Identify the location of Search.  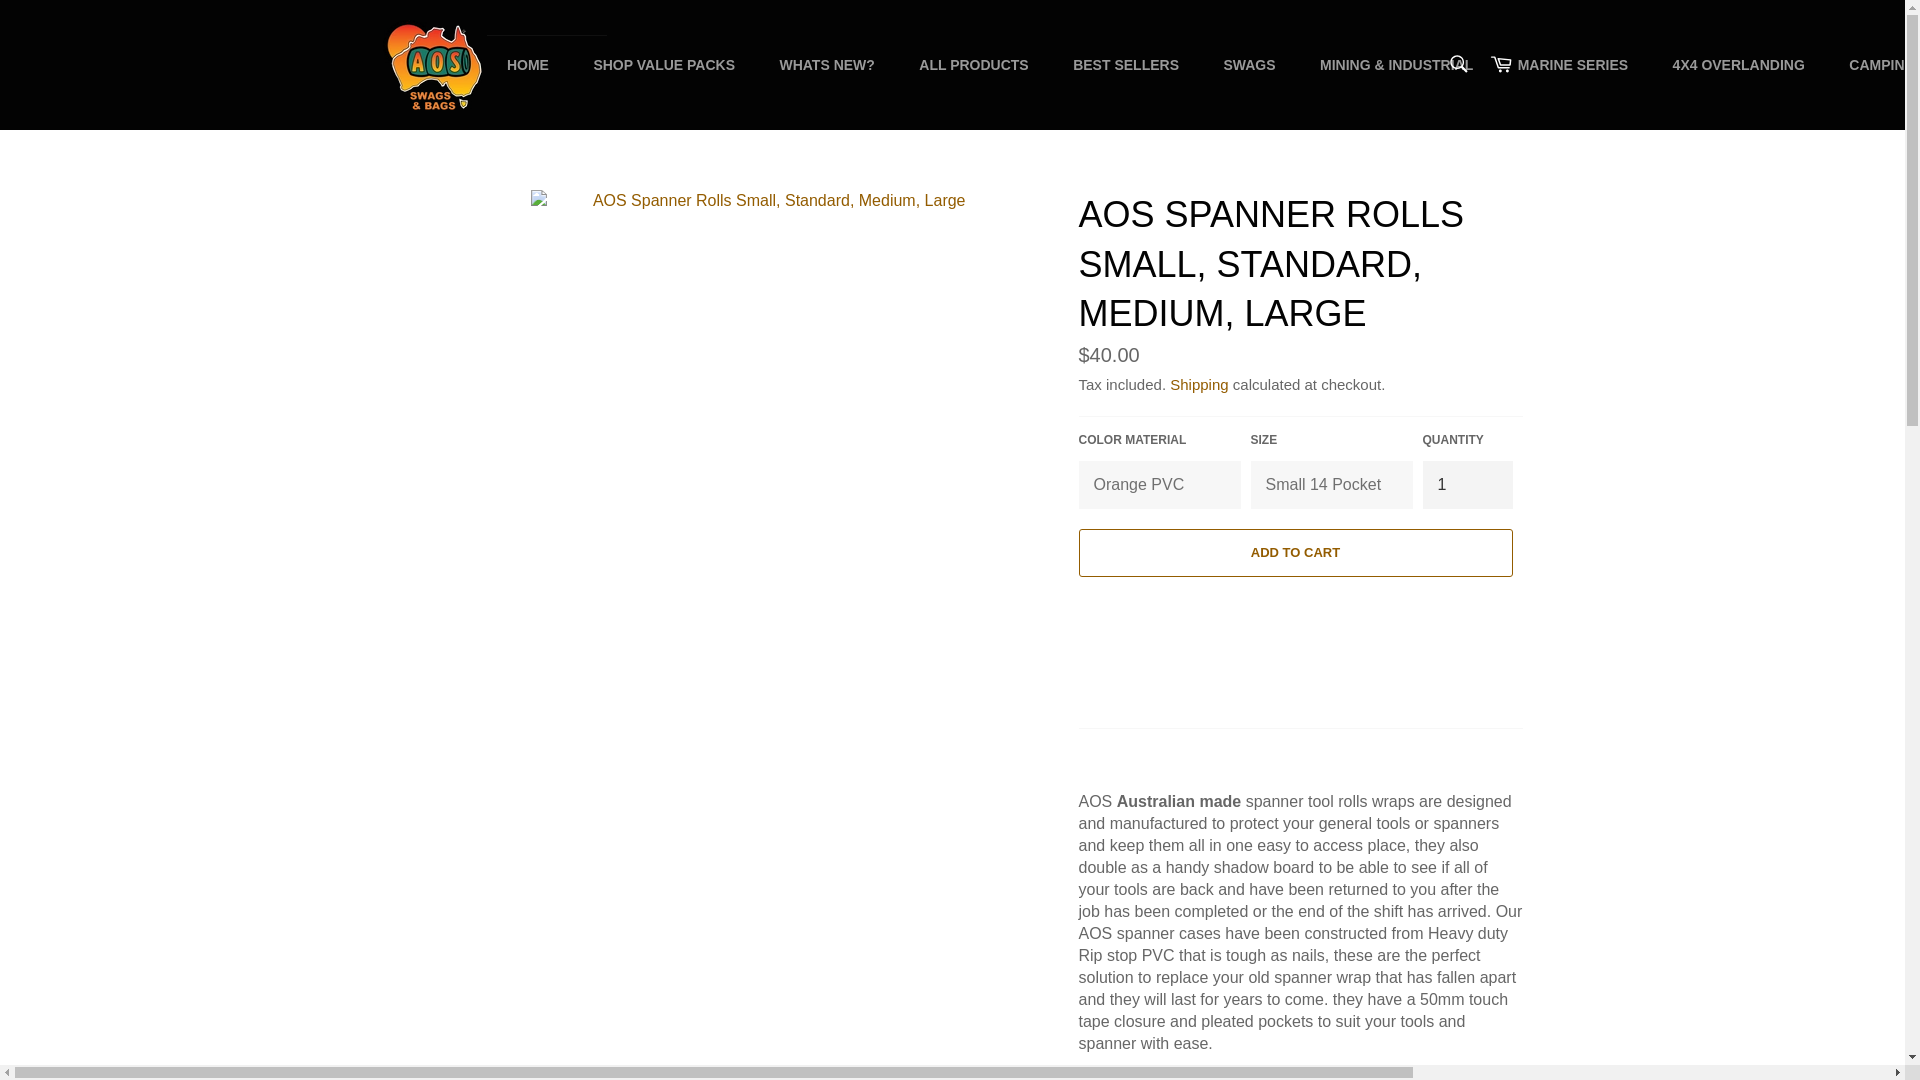
(1457, 63).